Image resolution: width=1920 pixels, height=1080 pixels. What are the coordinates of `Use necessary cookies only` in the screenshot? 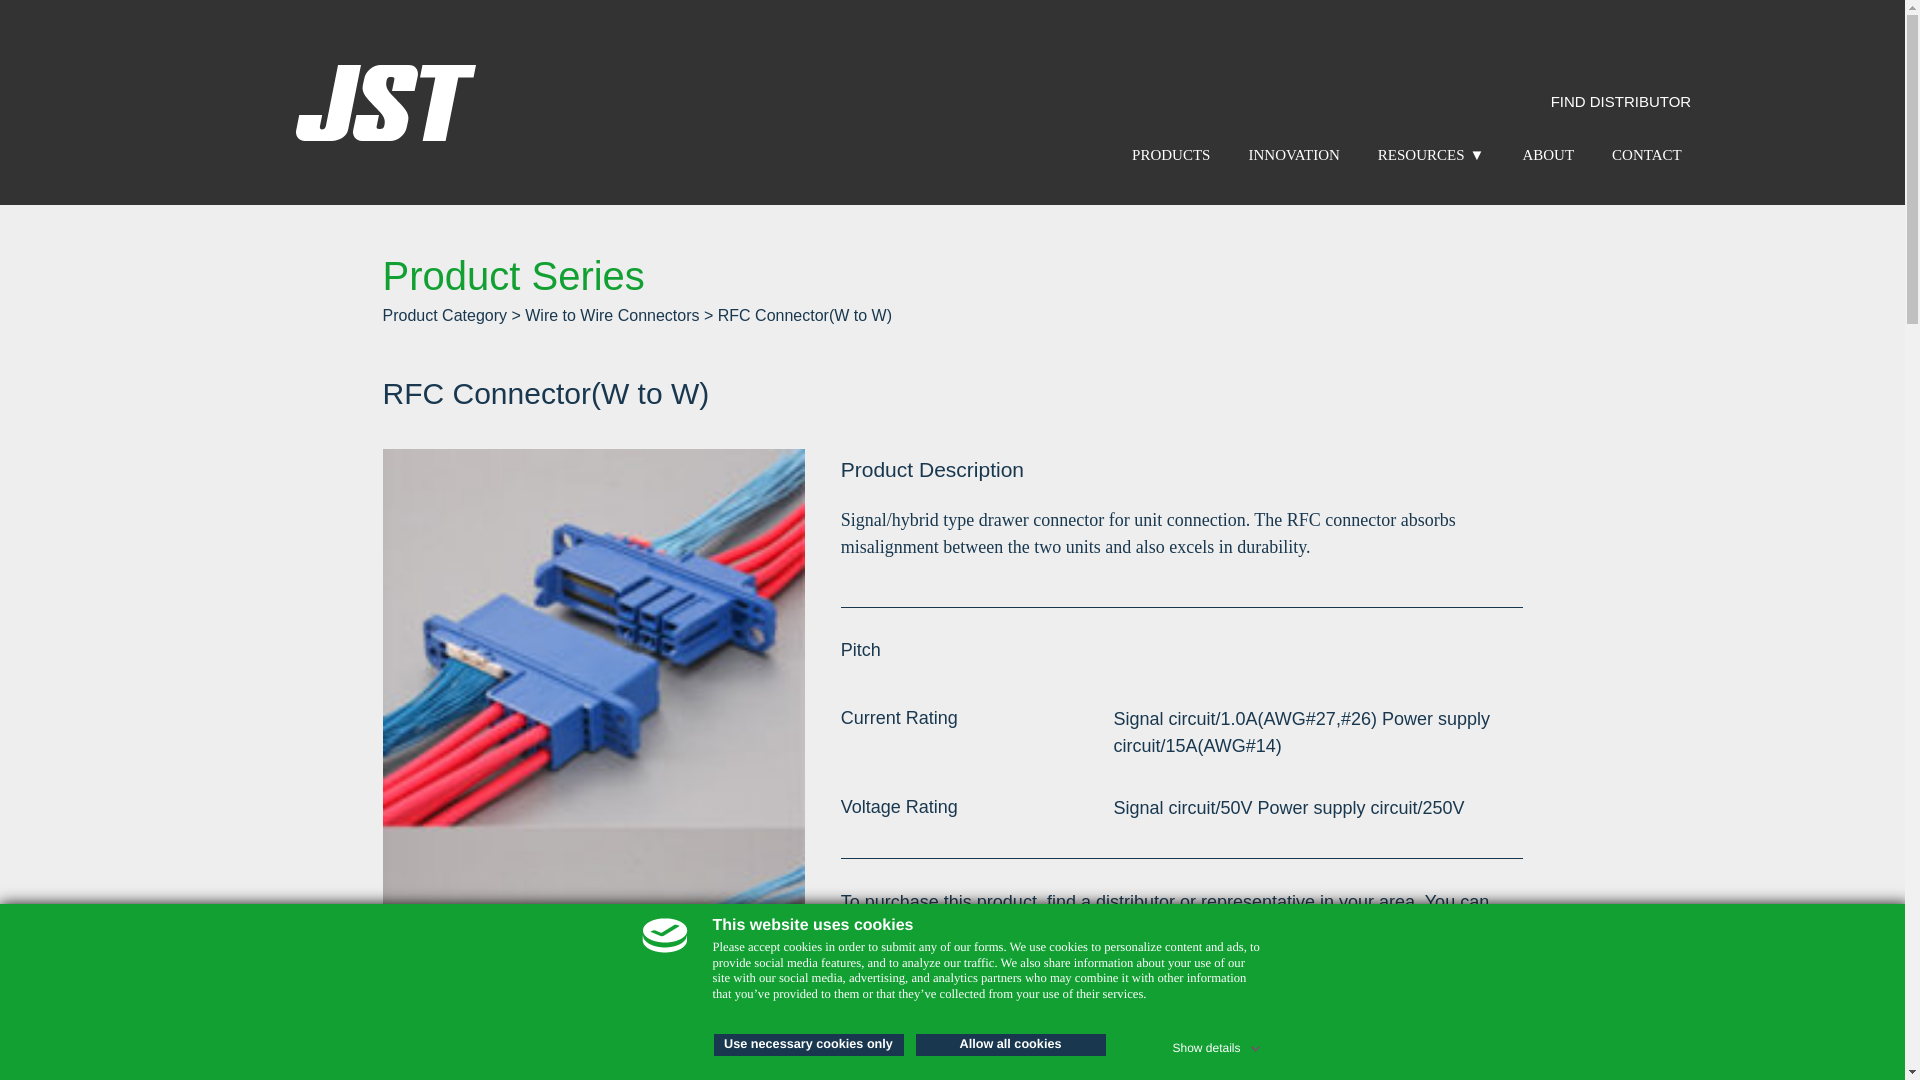 It's located at (809, 1044).